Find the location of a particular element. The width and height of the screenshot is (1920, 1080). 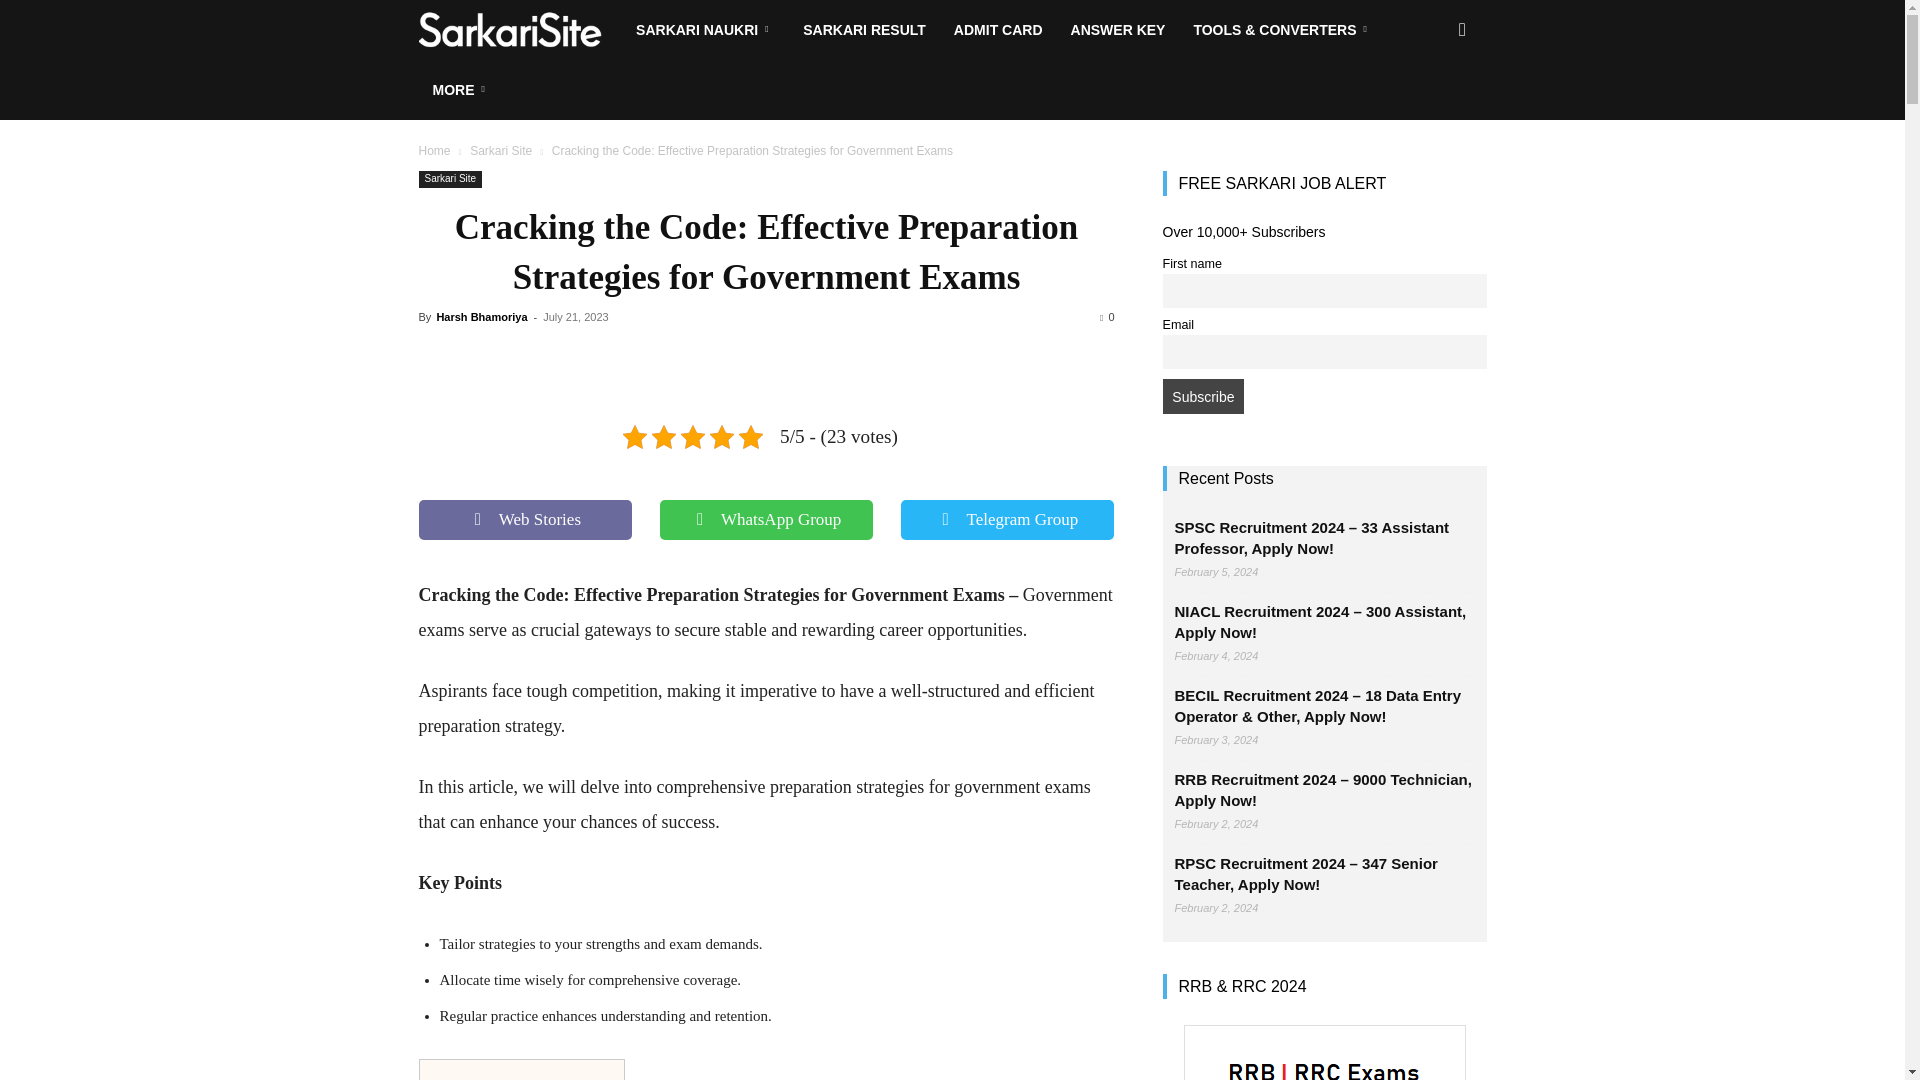

SARKARI RESULT is located at coordinates (864, 30).